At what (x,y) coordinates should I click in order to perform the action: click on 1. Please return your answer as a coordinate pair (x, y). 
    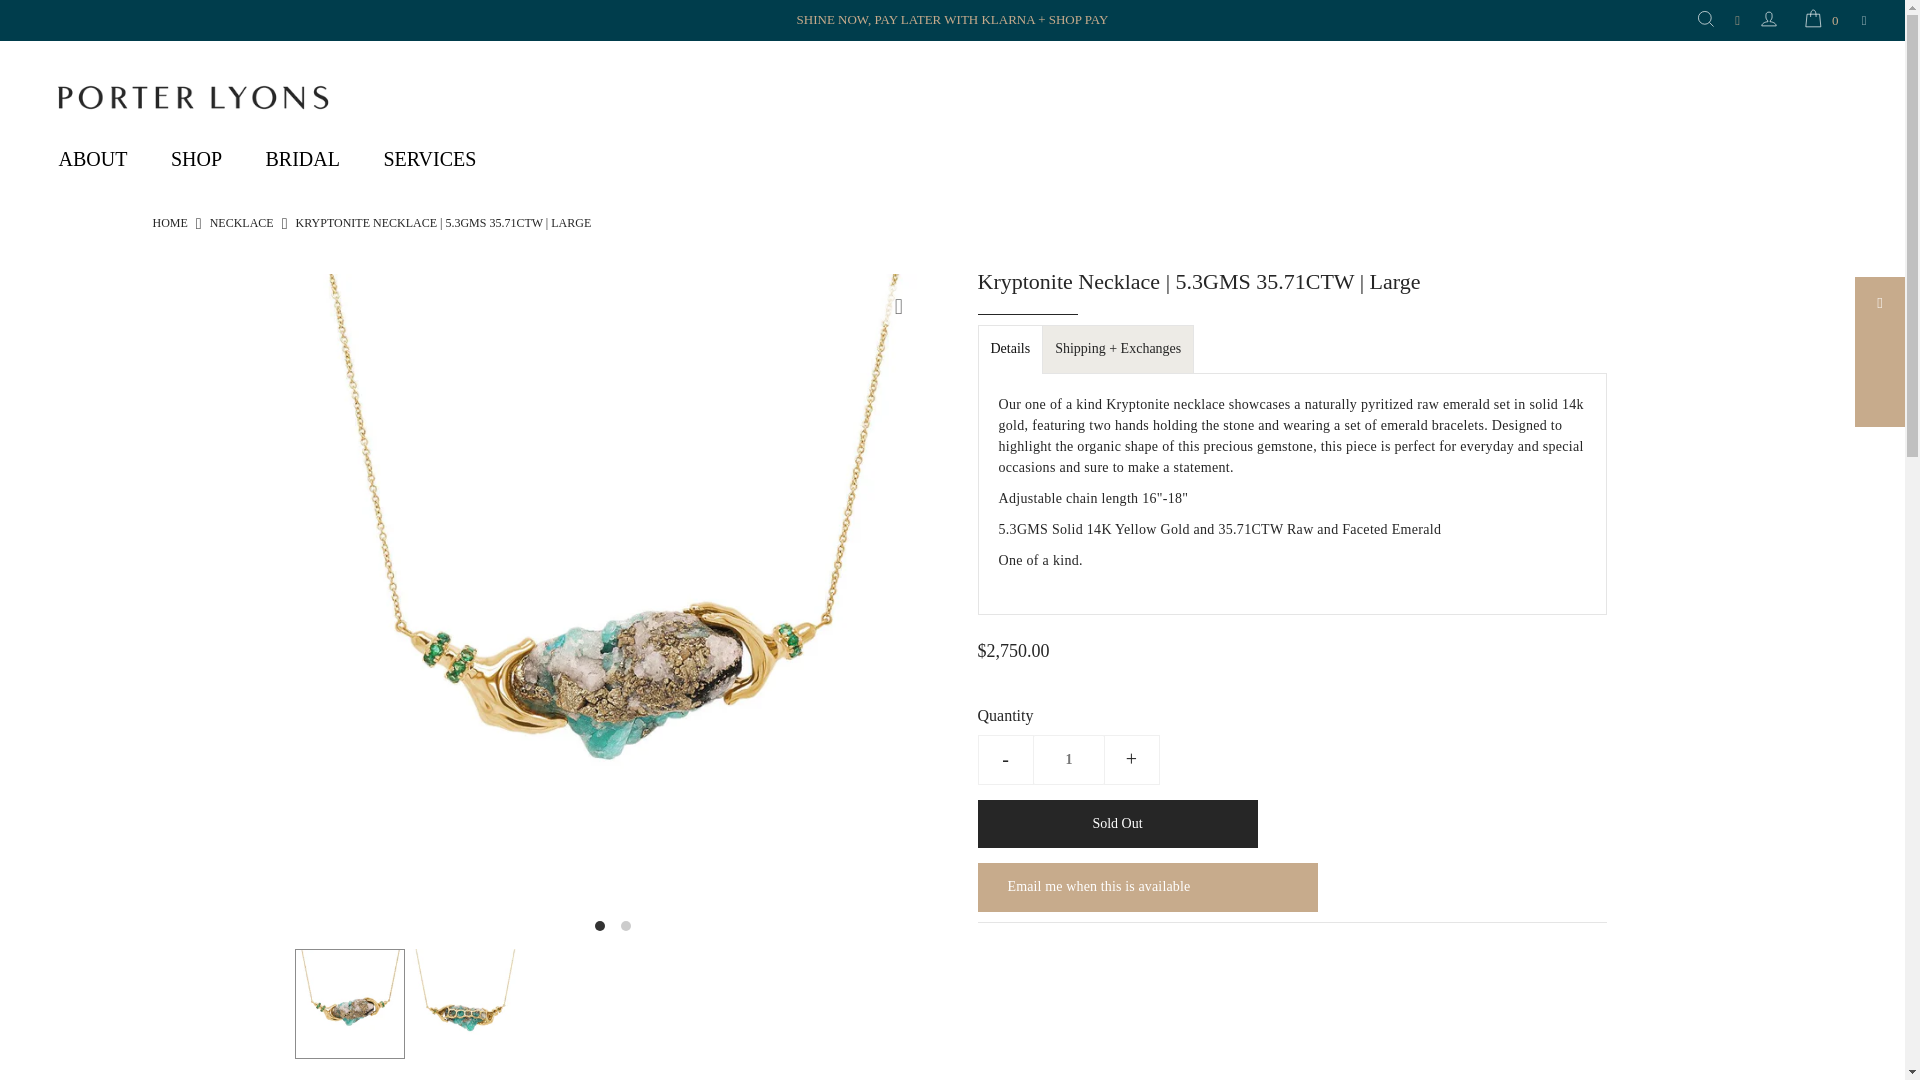
    Looking at the image, I should click on (1068, 760).